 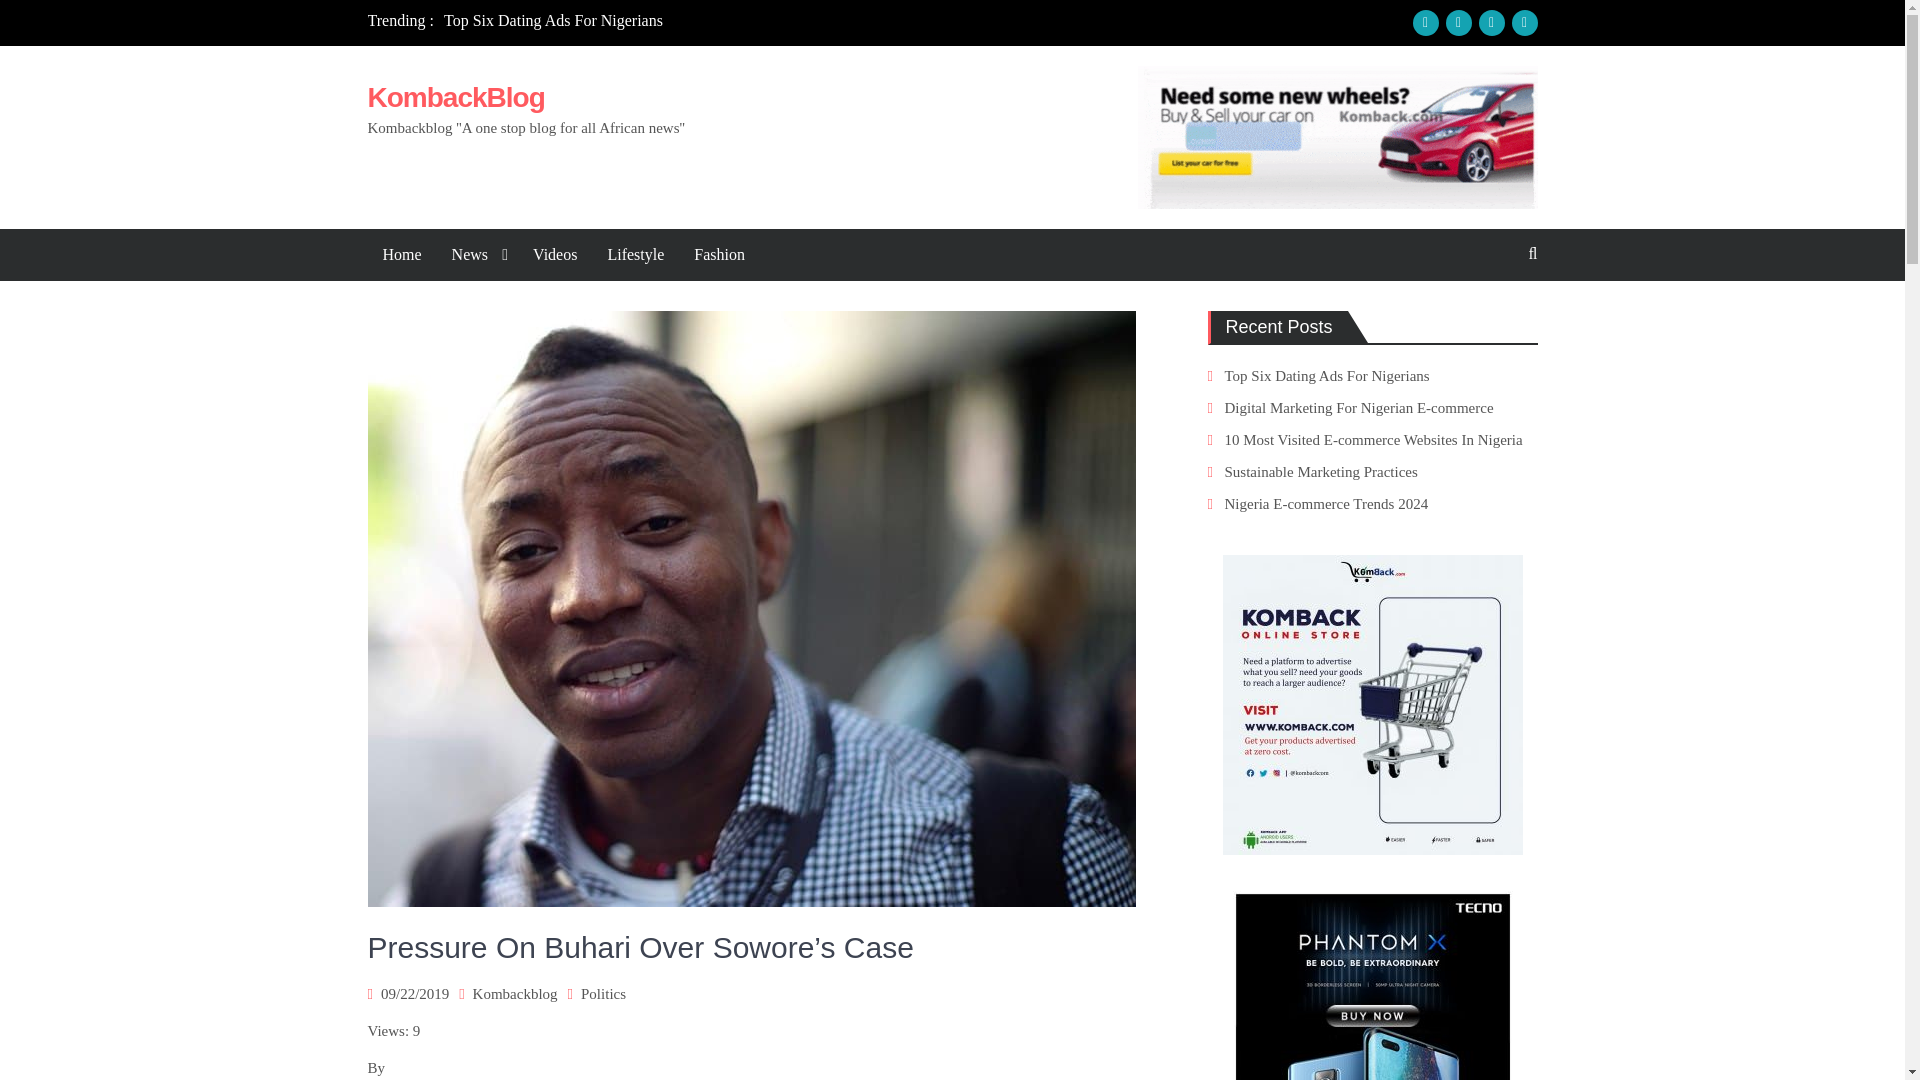 What do you see at coordinates (1524, 22) in the screenshot?
I see `youtube` at bounding box center [1524, 22].